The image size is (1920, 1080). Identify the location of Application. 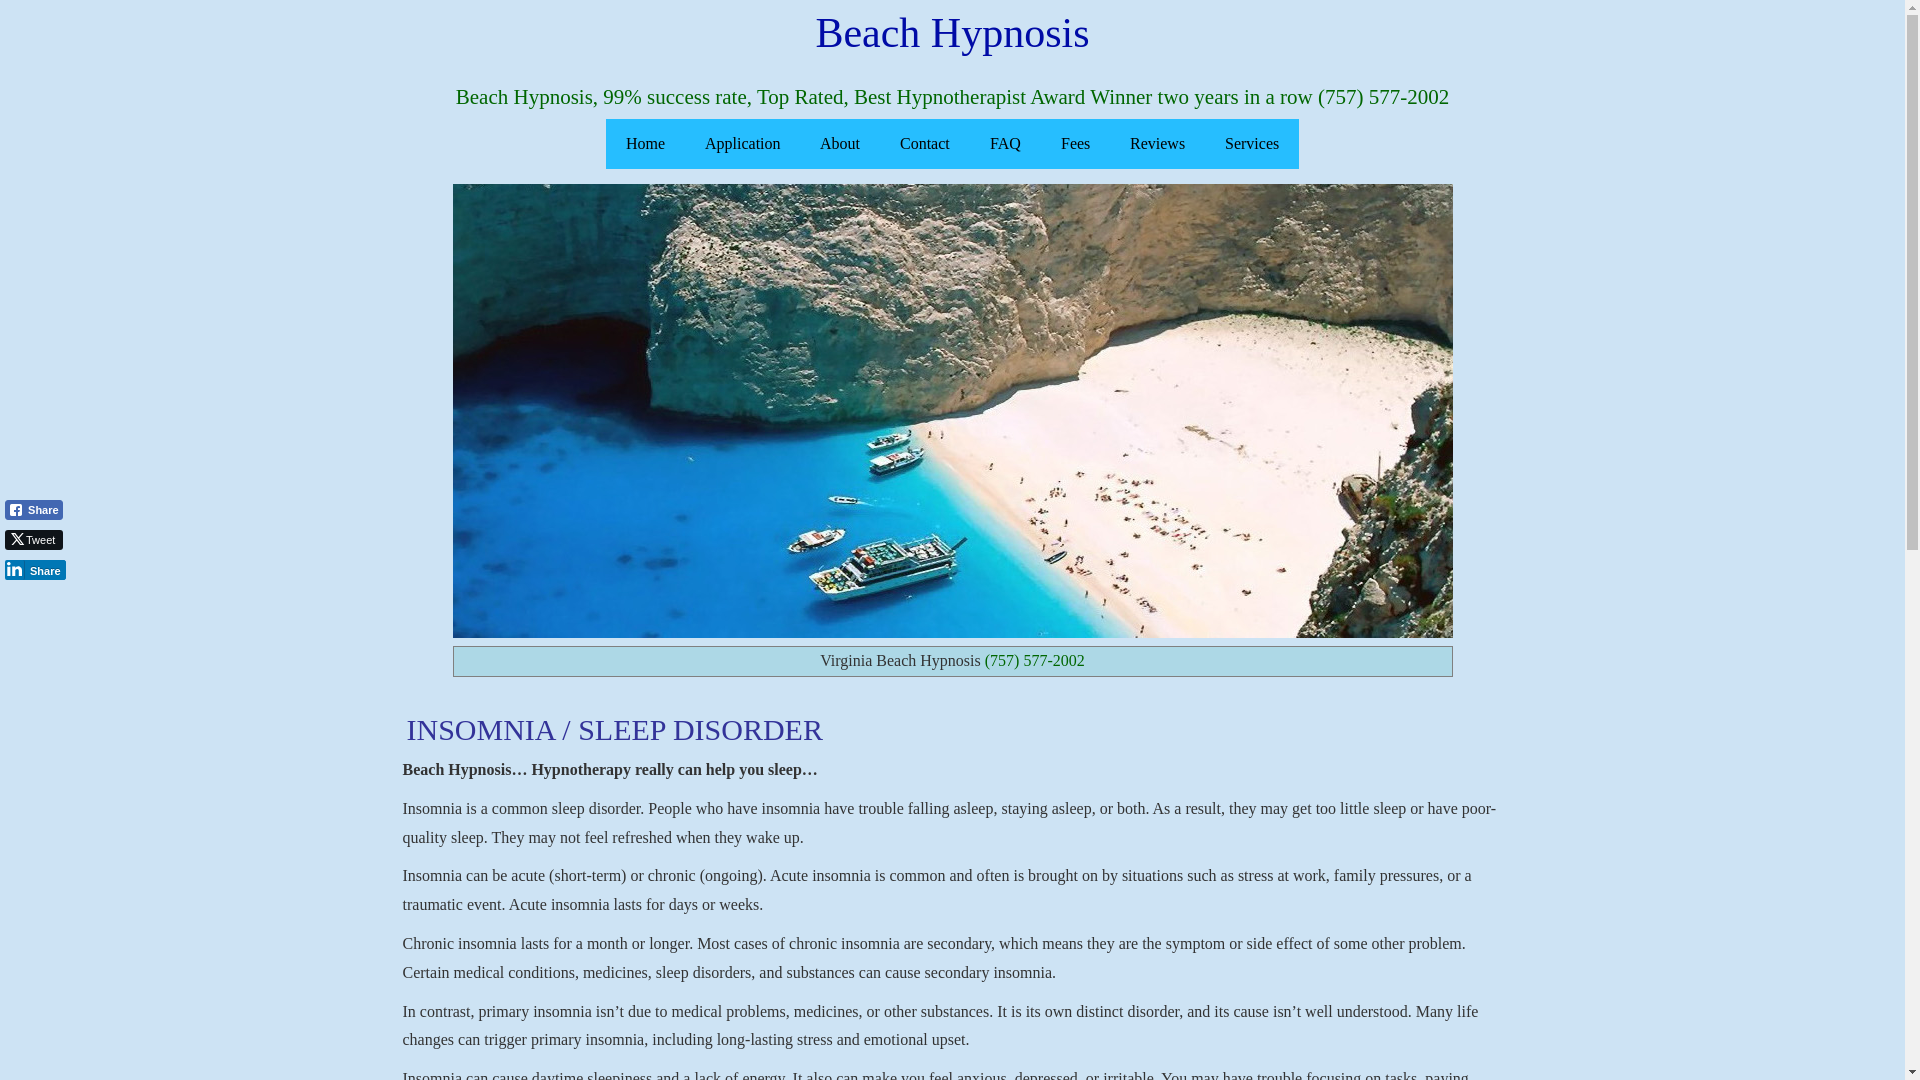
(742, 143).